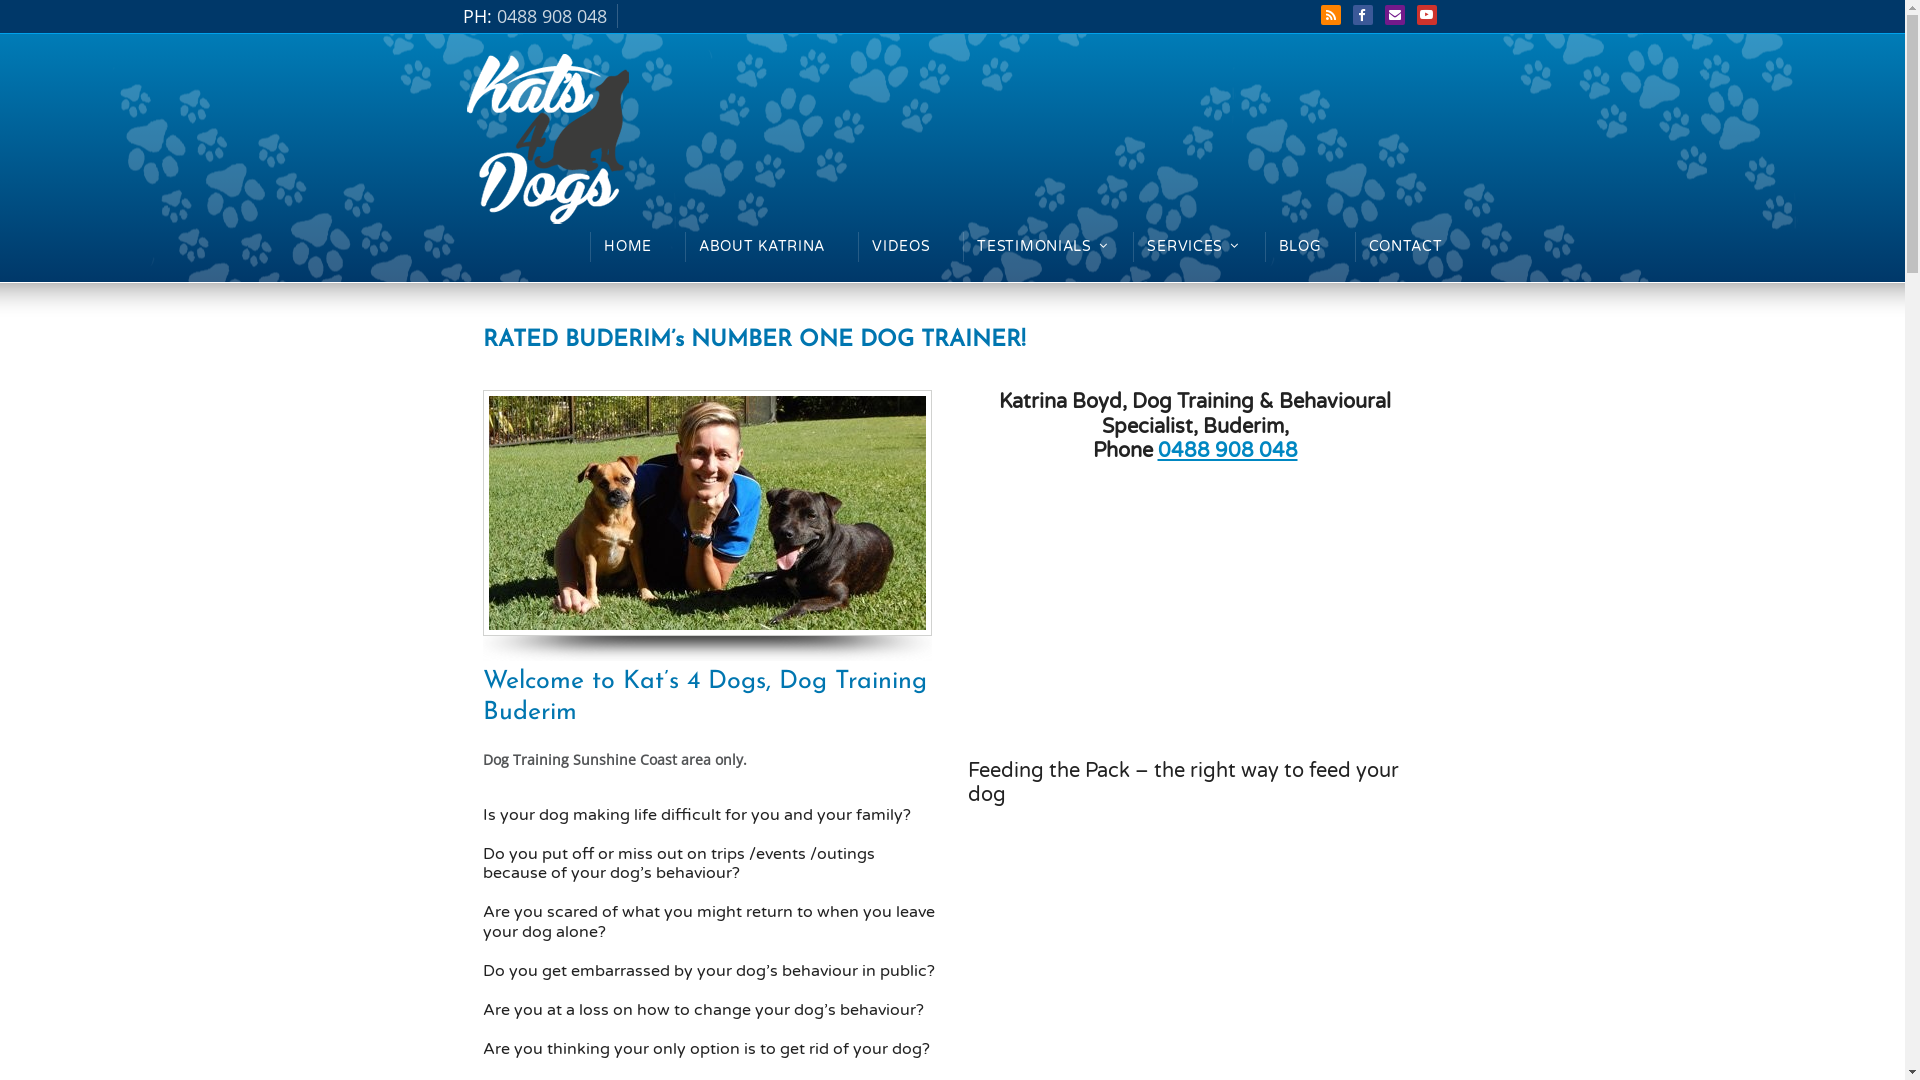  I want to click on BLOG, so click(1300, 247).